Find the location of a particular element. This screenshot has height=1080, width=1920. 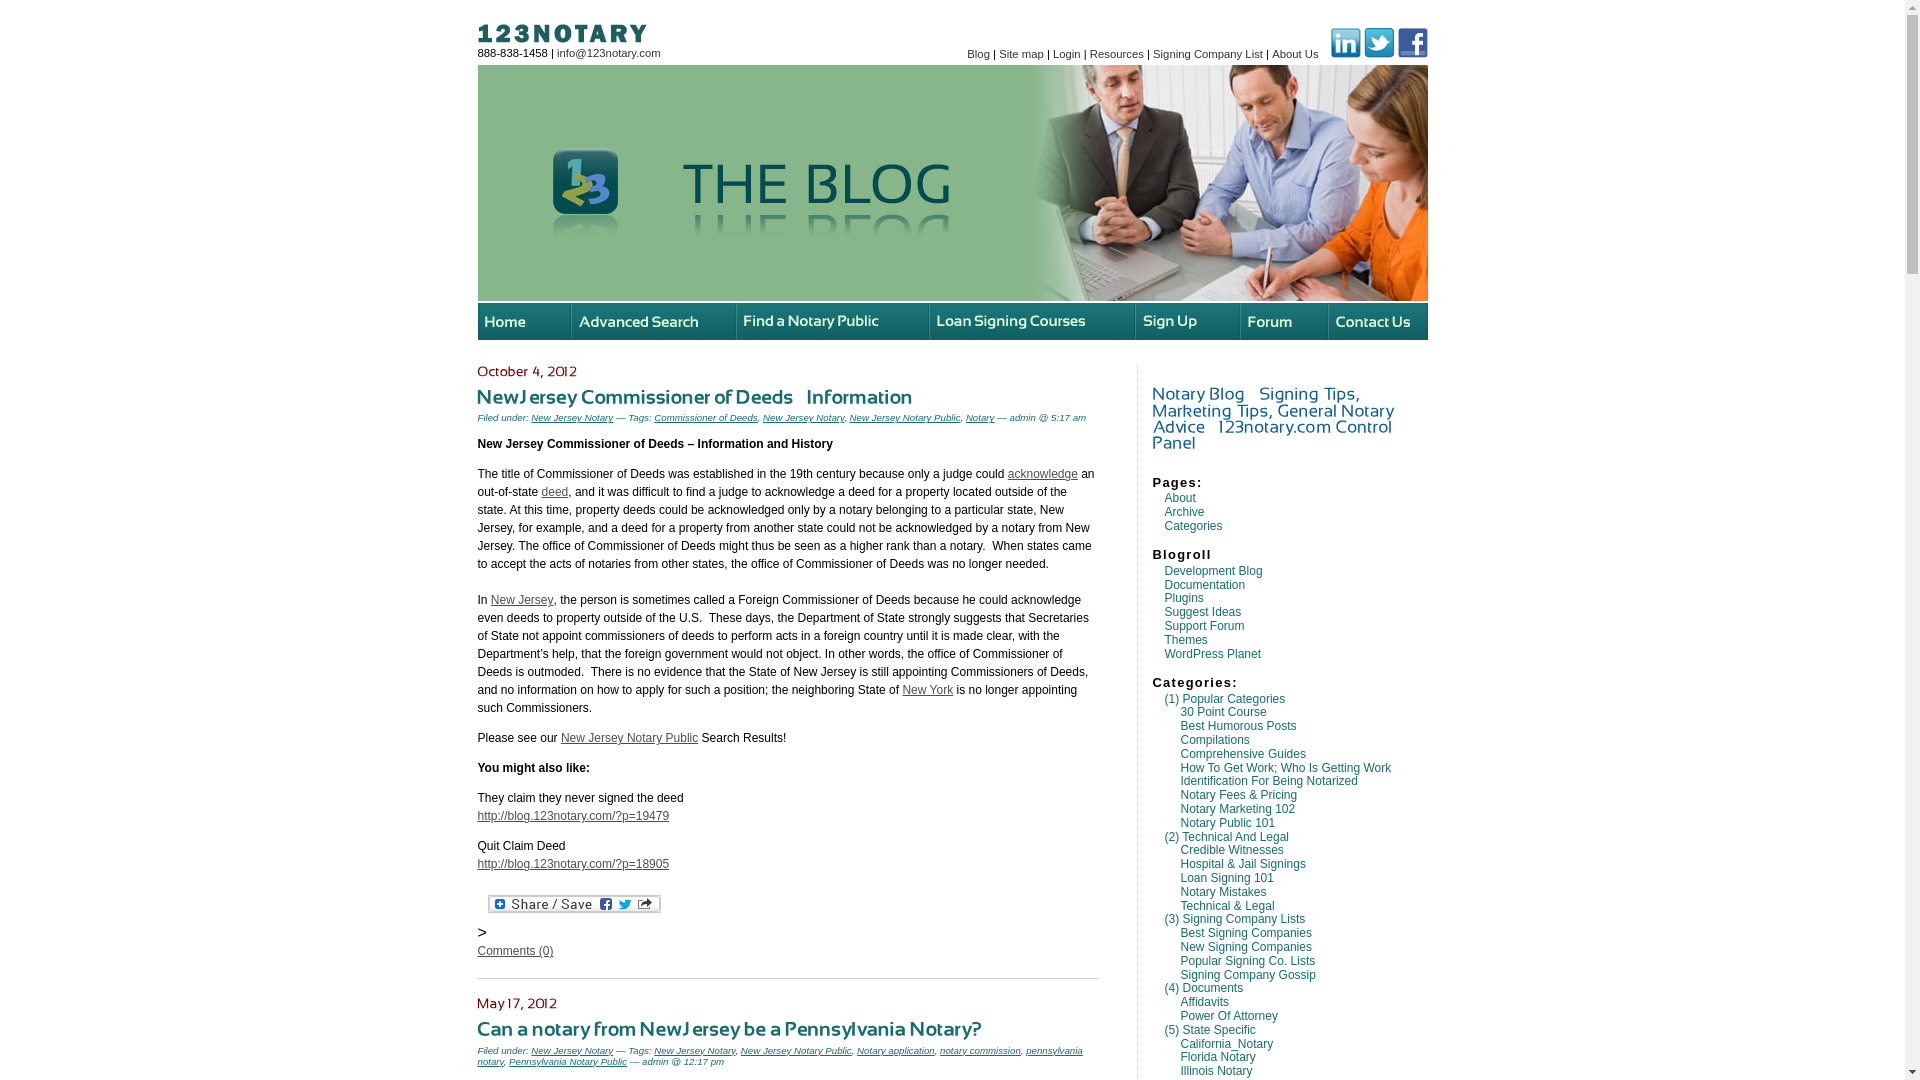

Signing Company Gossip is located at coordinates (1248, 975).